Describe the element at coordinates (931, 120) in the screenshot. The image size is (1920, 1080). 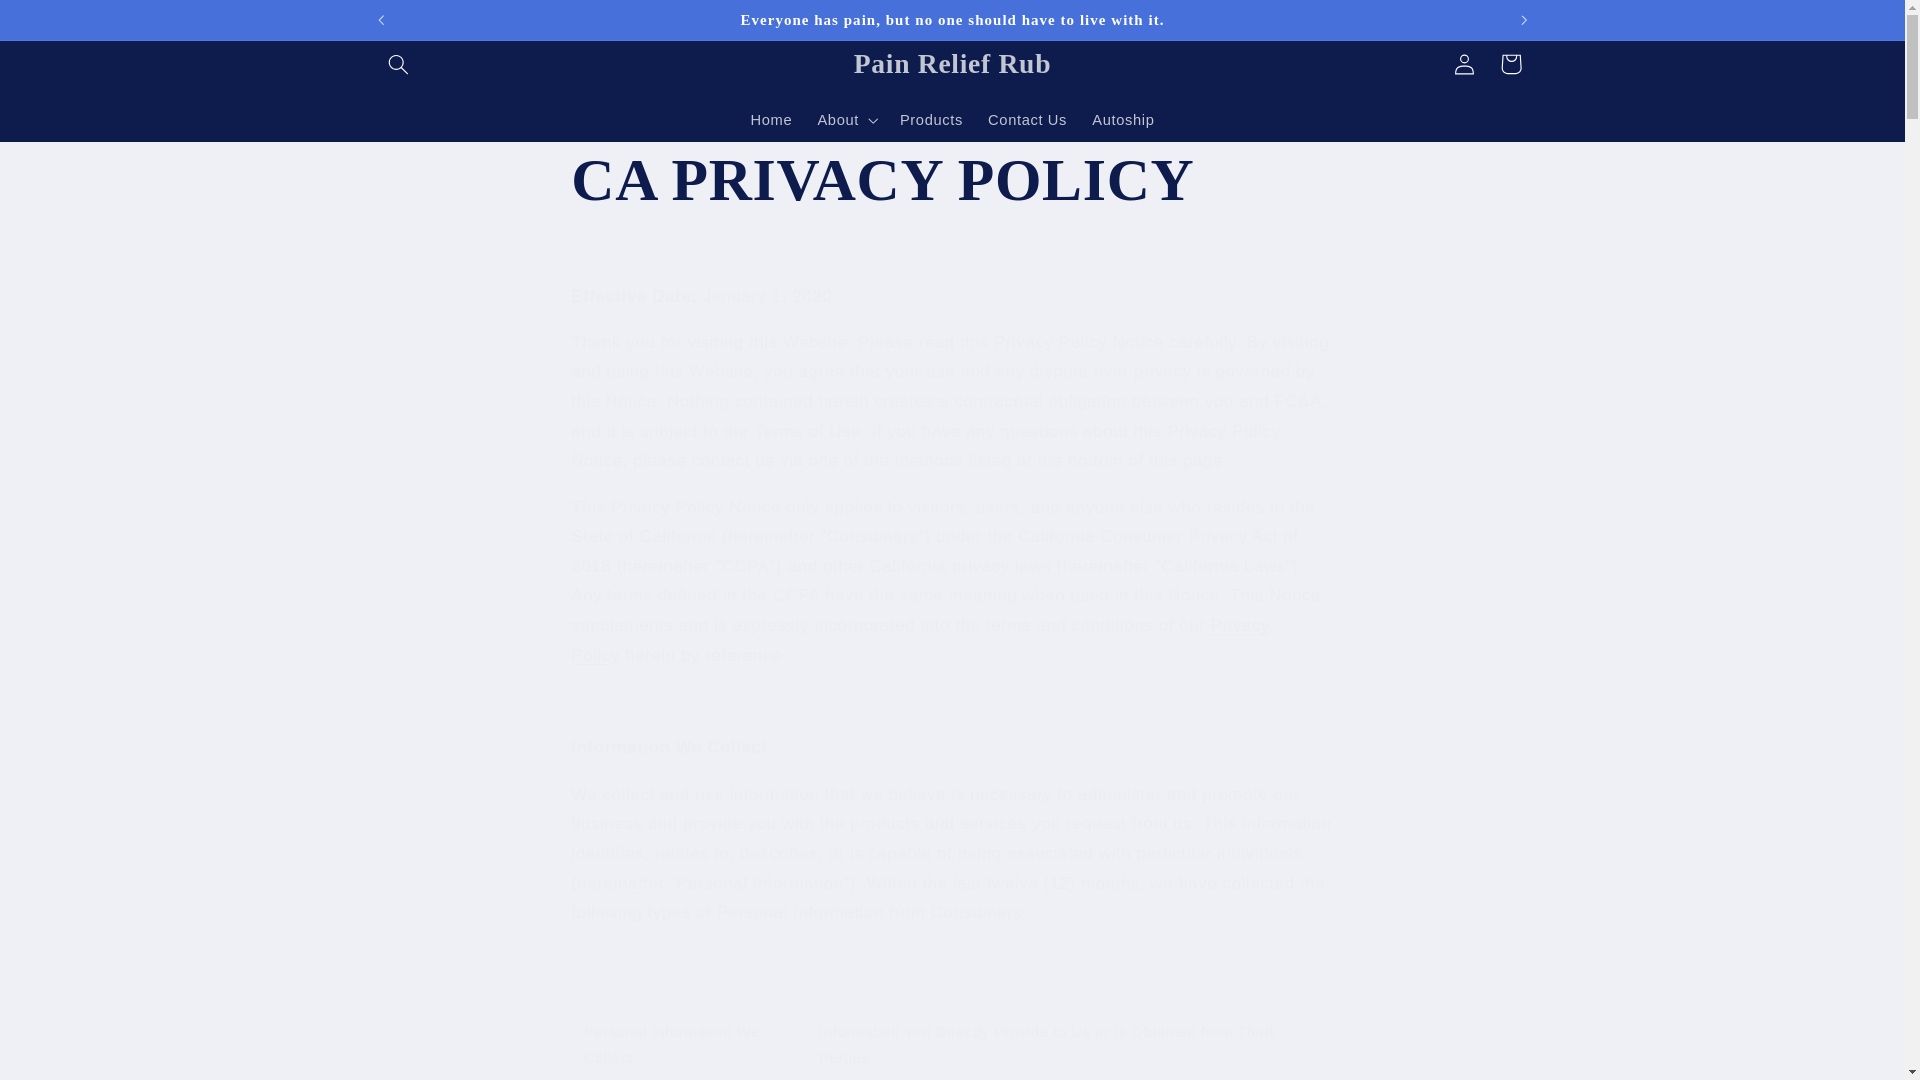
I see `Products` at that location.